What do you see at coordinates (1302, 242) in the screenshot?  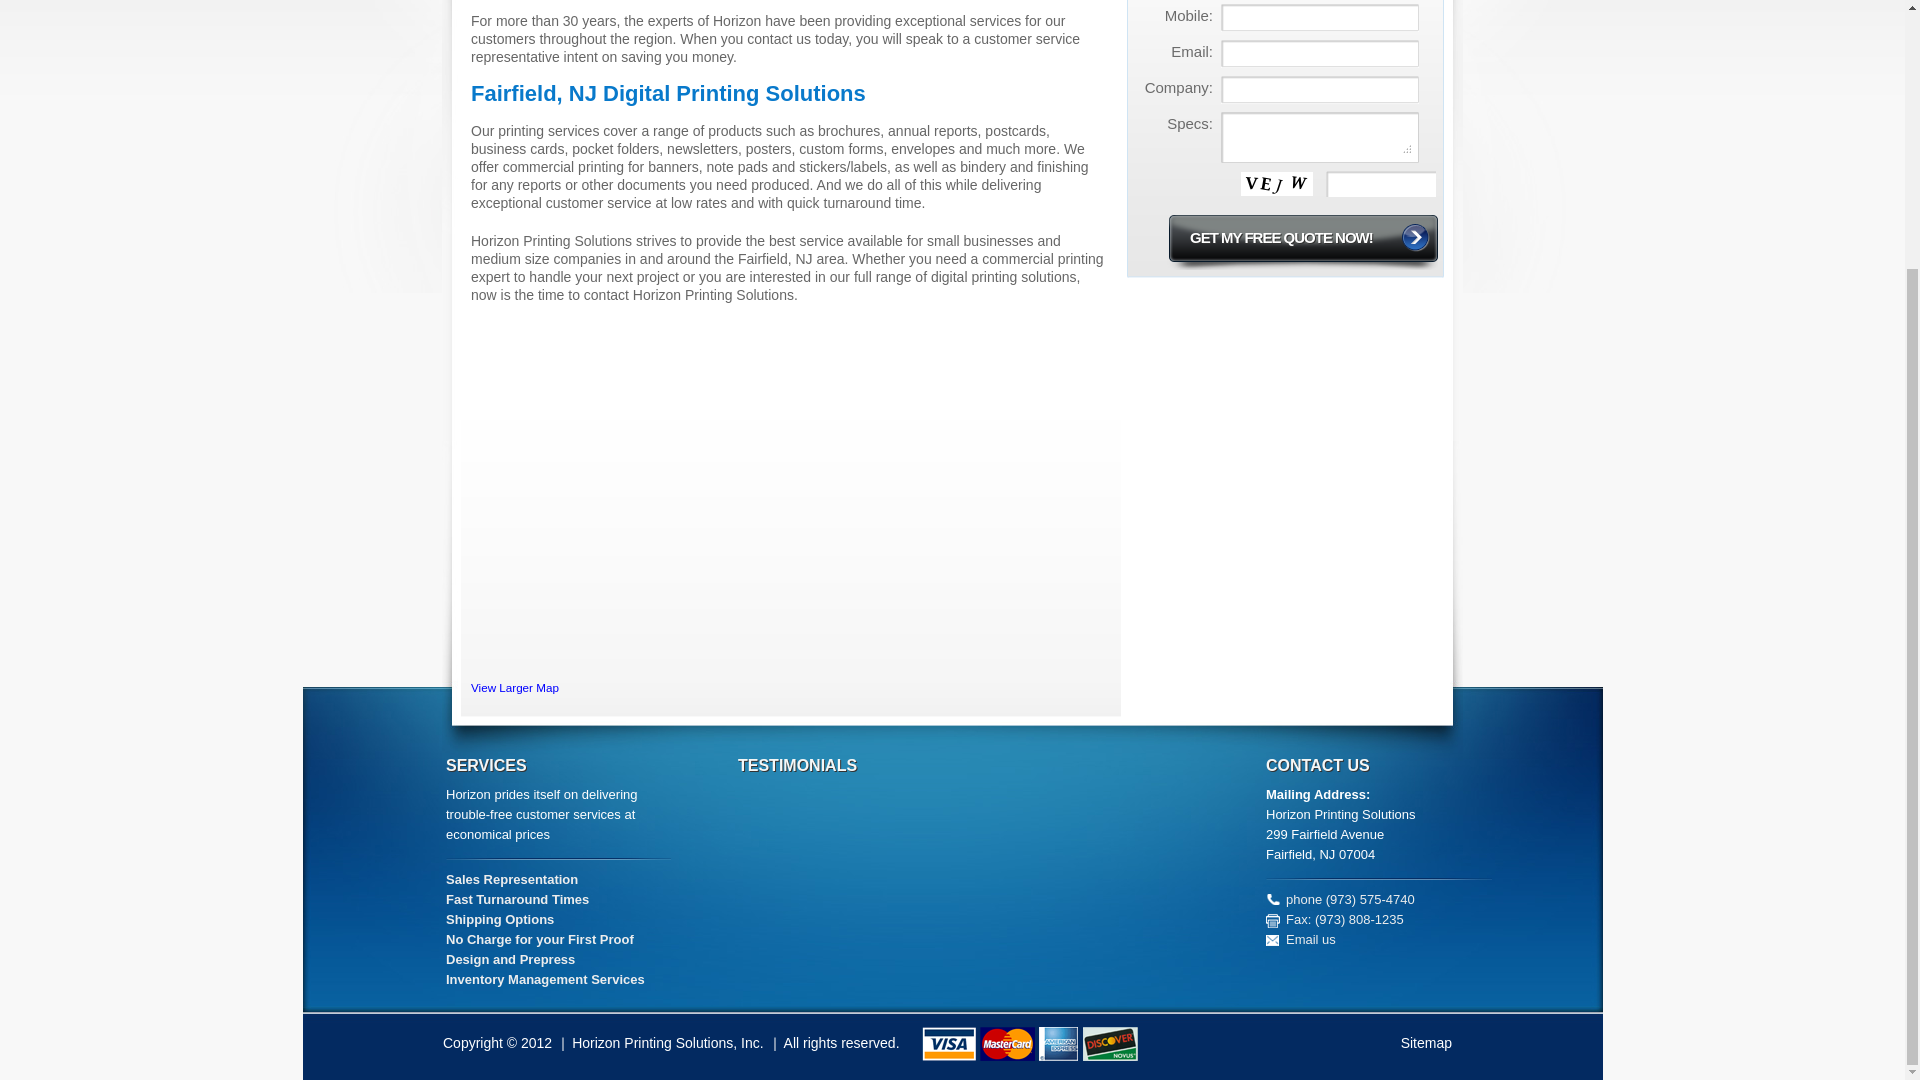 I see `get my free quote now!` at bounding box center [1302, 242].